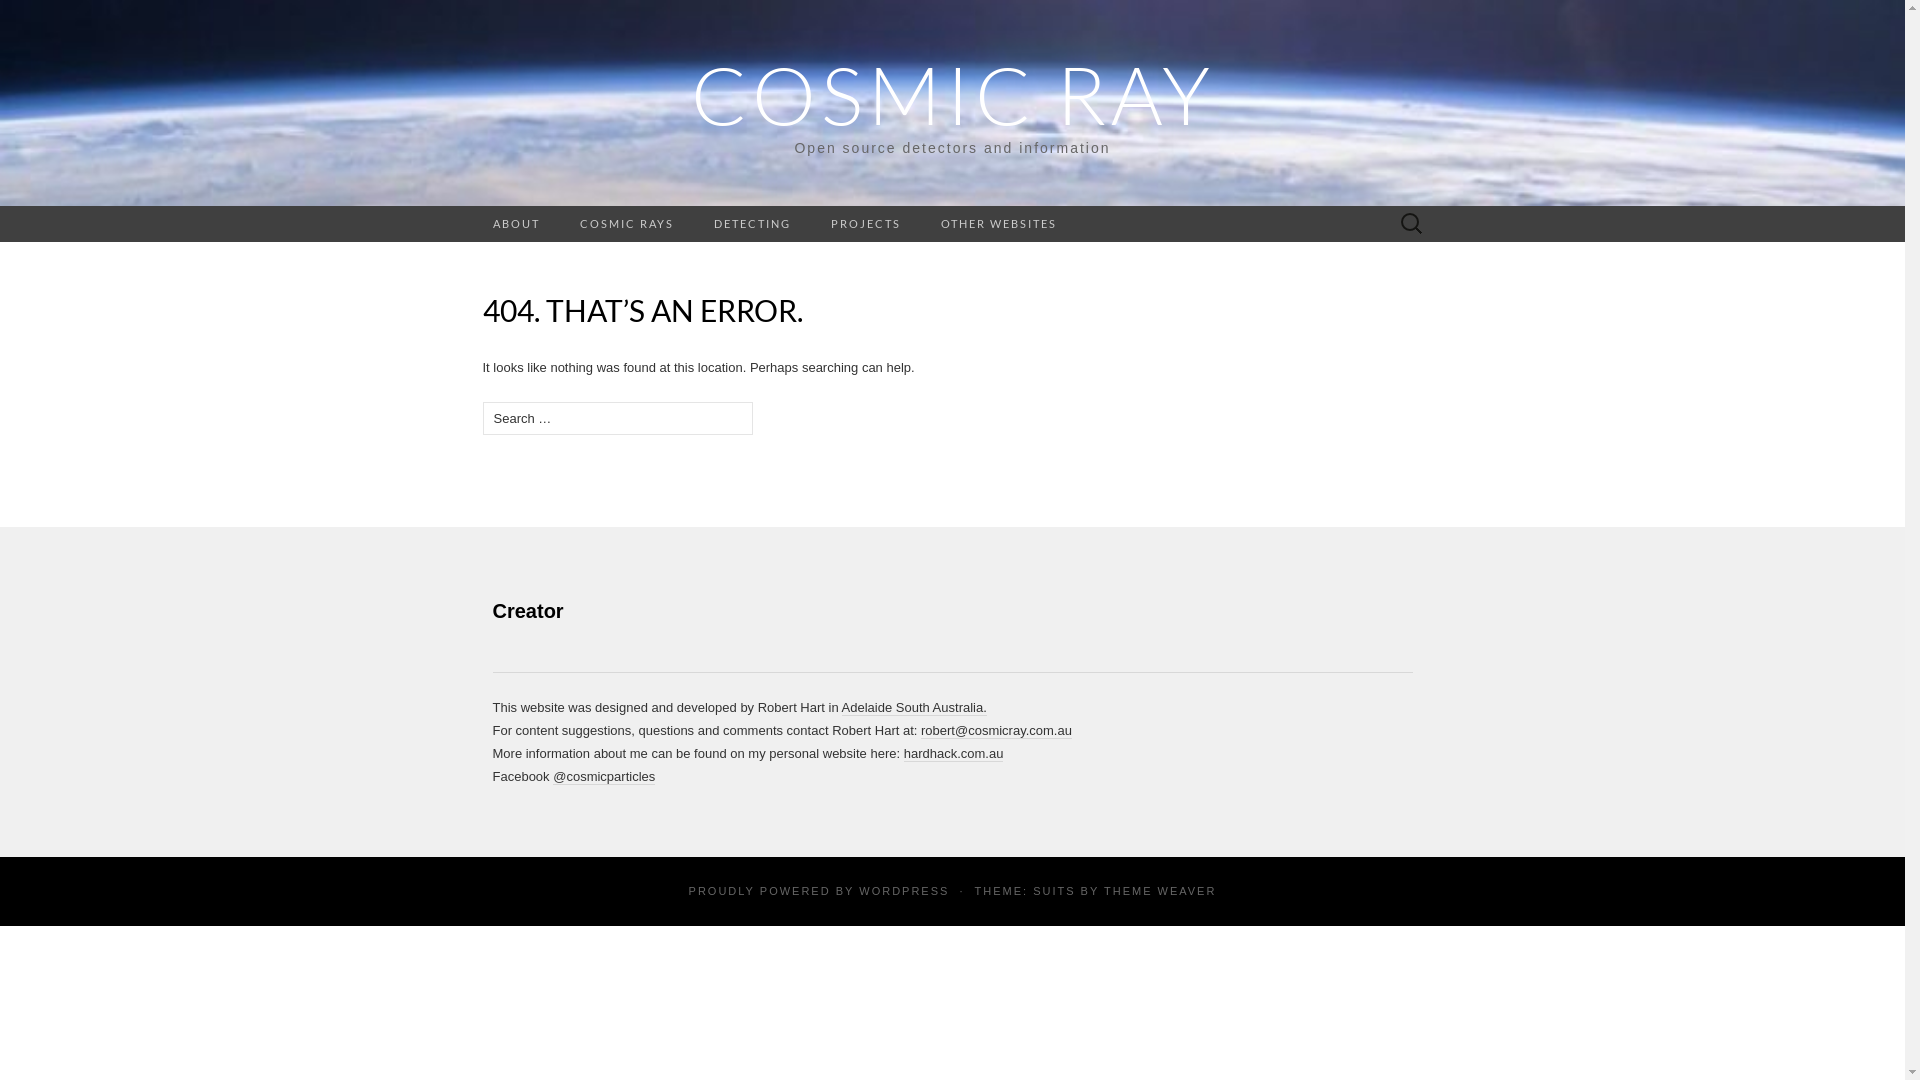 Image resolution: width=1920 pixels, height=1080 pixels. What do you see at coordinates (1160, 891) in the screenshot?
I see `THEME WEAVER` at bounding box center [1160, 891].